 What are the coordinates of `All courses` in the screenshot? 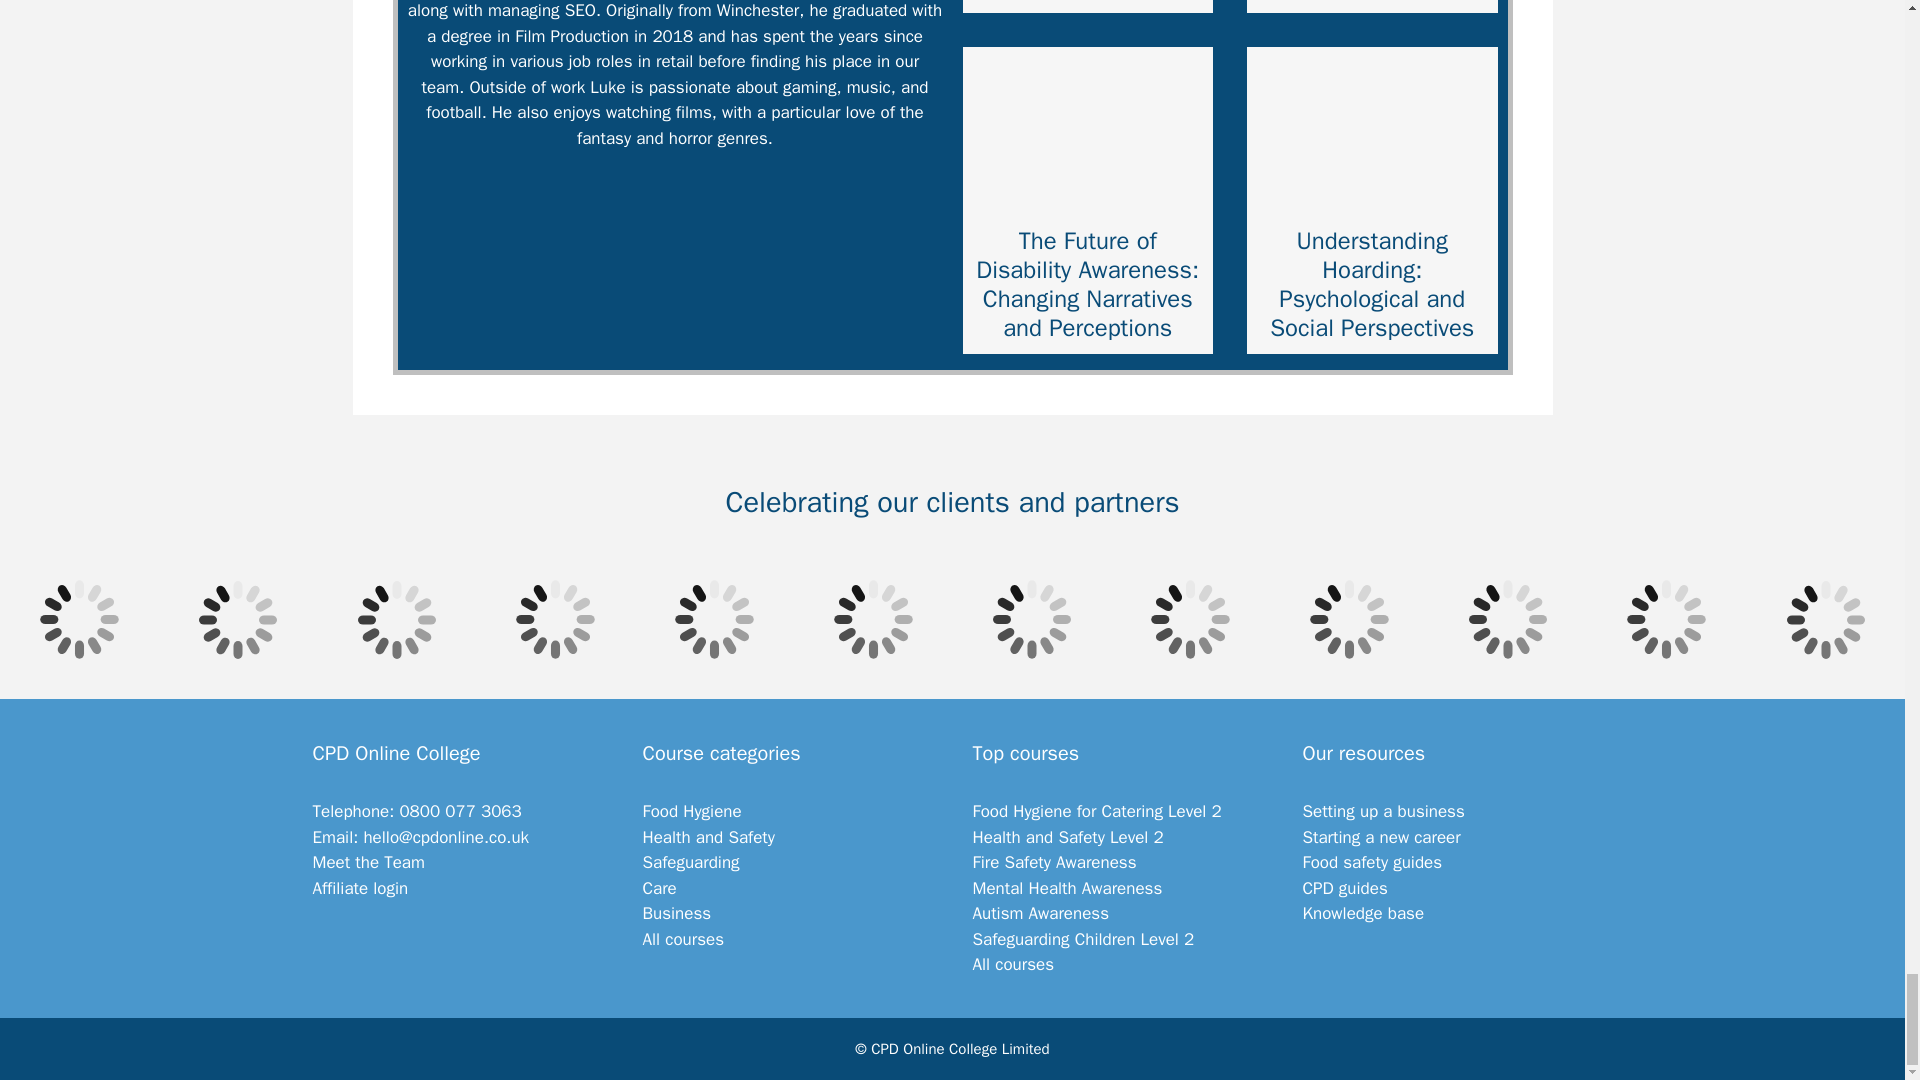 It's located at (682, 939).